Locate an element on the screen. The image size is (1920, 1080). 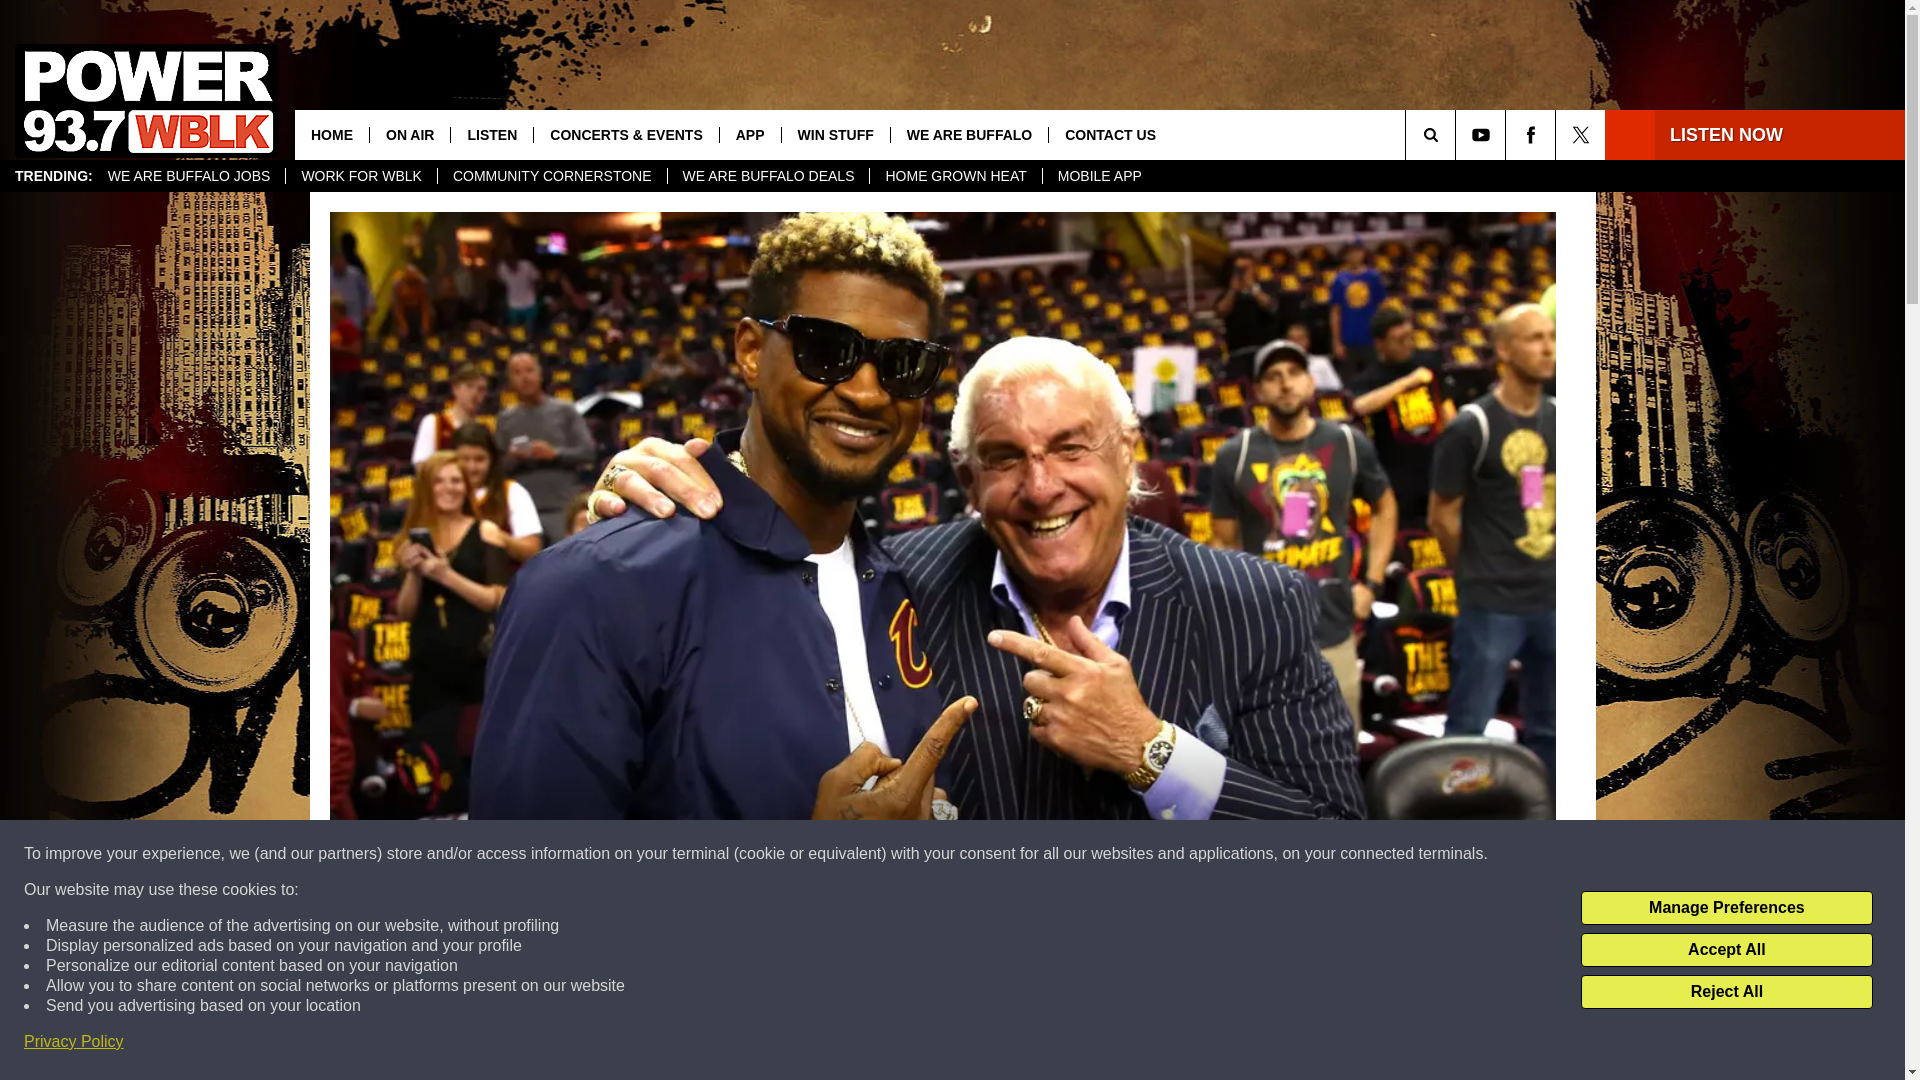
MOBILE APP is located at coordinates (1100, 176).